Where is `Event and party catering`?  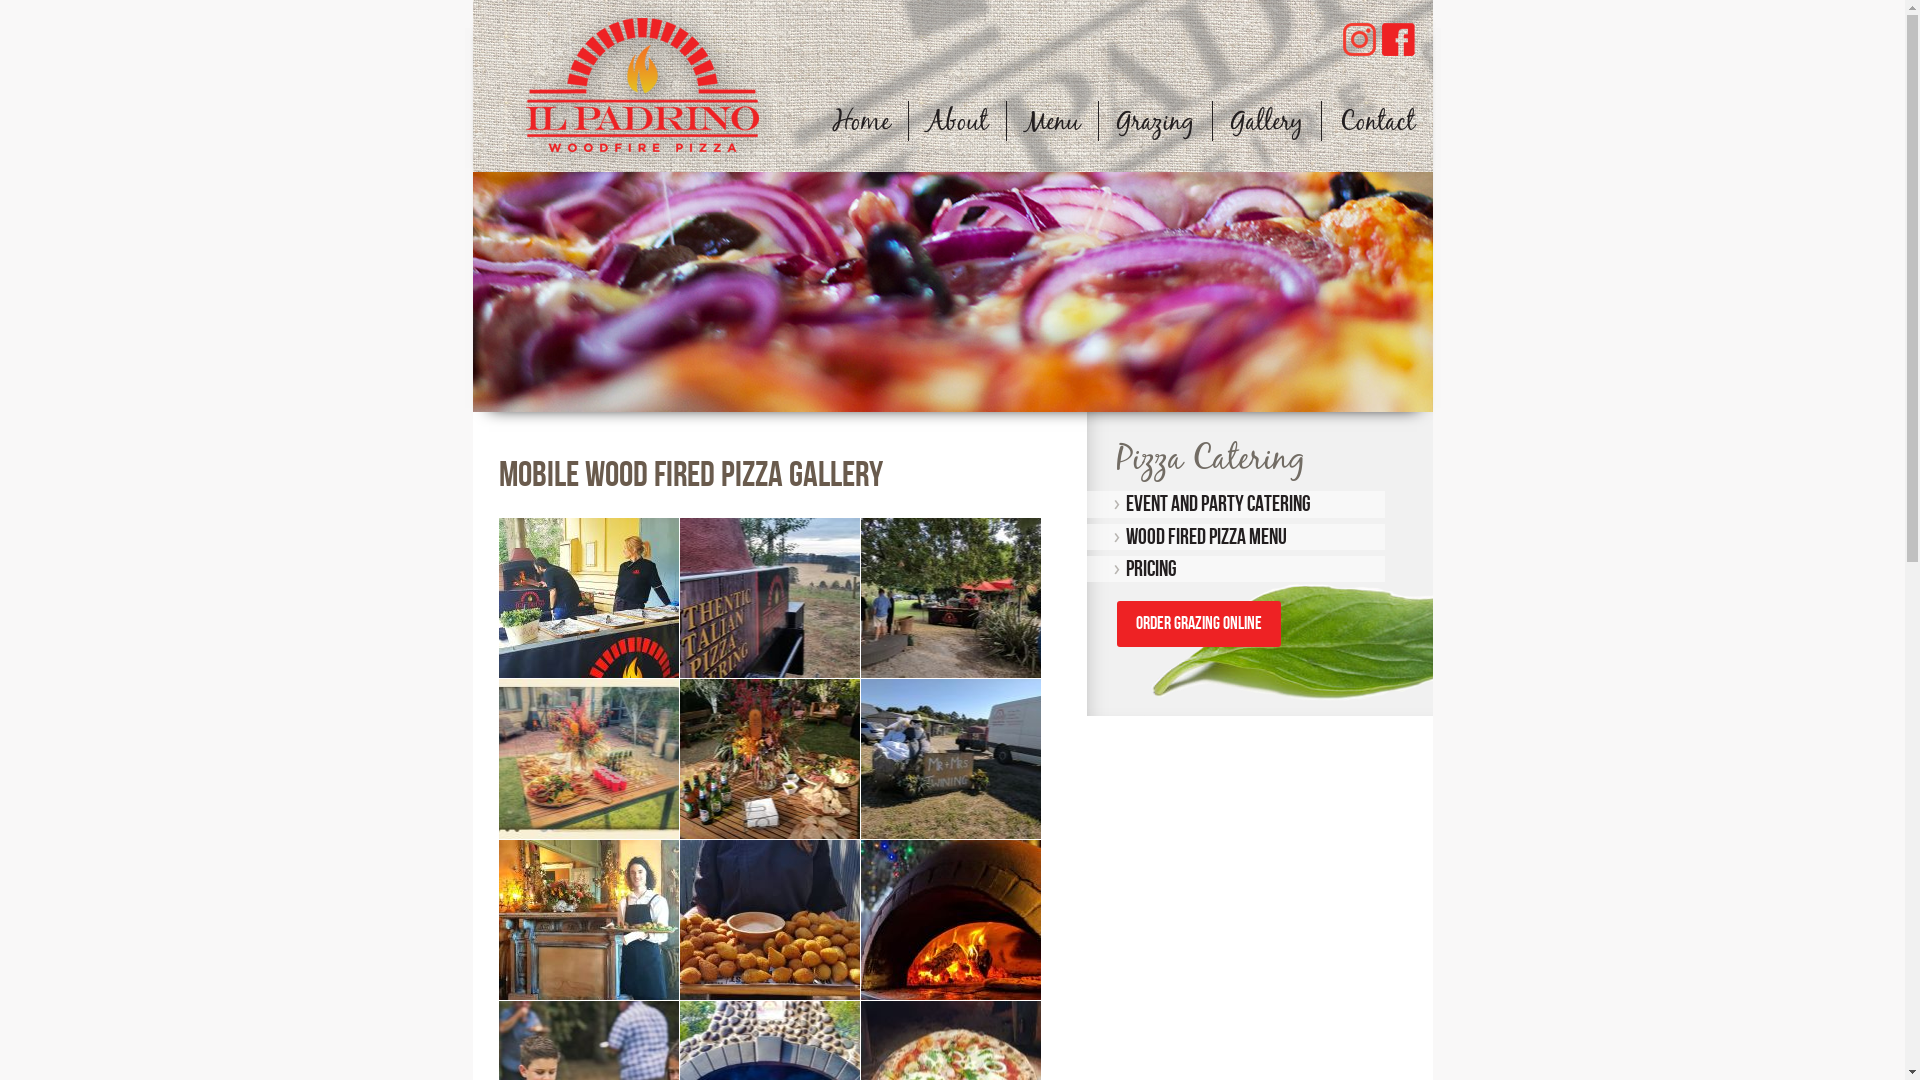 Event and party catering is located at coordinates (1236, 504).